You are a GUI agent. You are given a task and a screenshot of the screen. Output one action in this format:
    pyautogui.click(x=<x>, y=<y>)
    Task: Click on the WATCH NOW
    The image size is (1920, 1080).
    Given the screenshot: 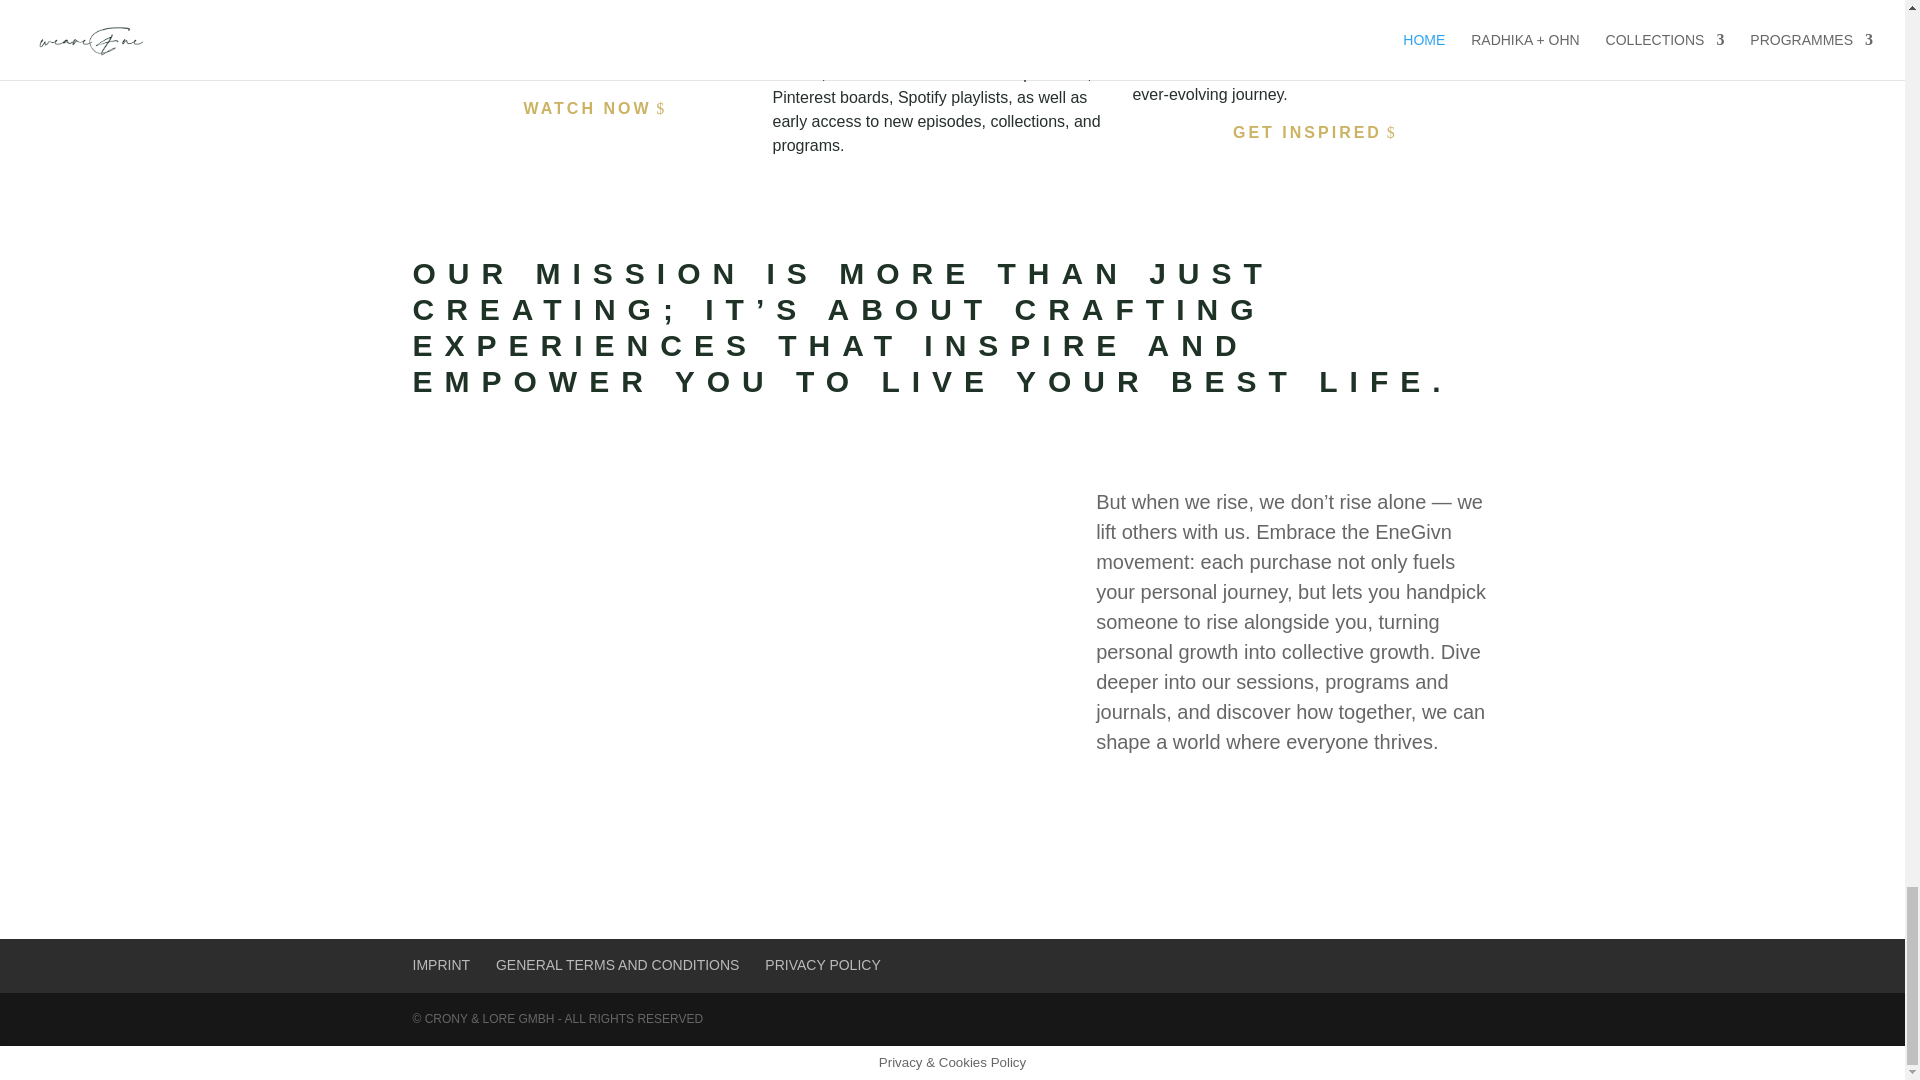 What is the action you would take?
    pyautogui.click(x=592, y=108)
    